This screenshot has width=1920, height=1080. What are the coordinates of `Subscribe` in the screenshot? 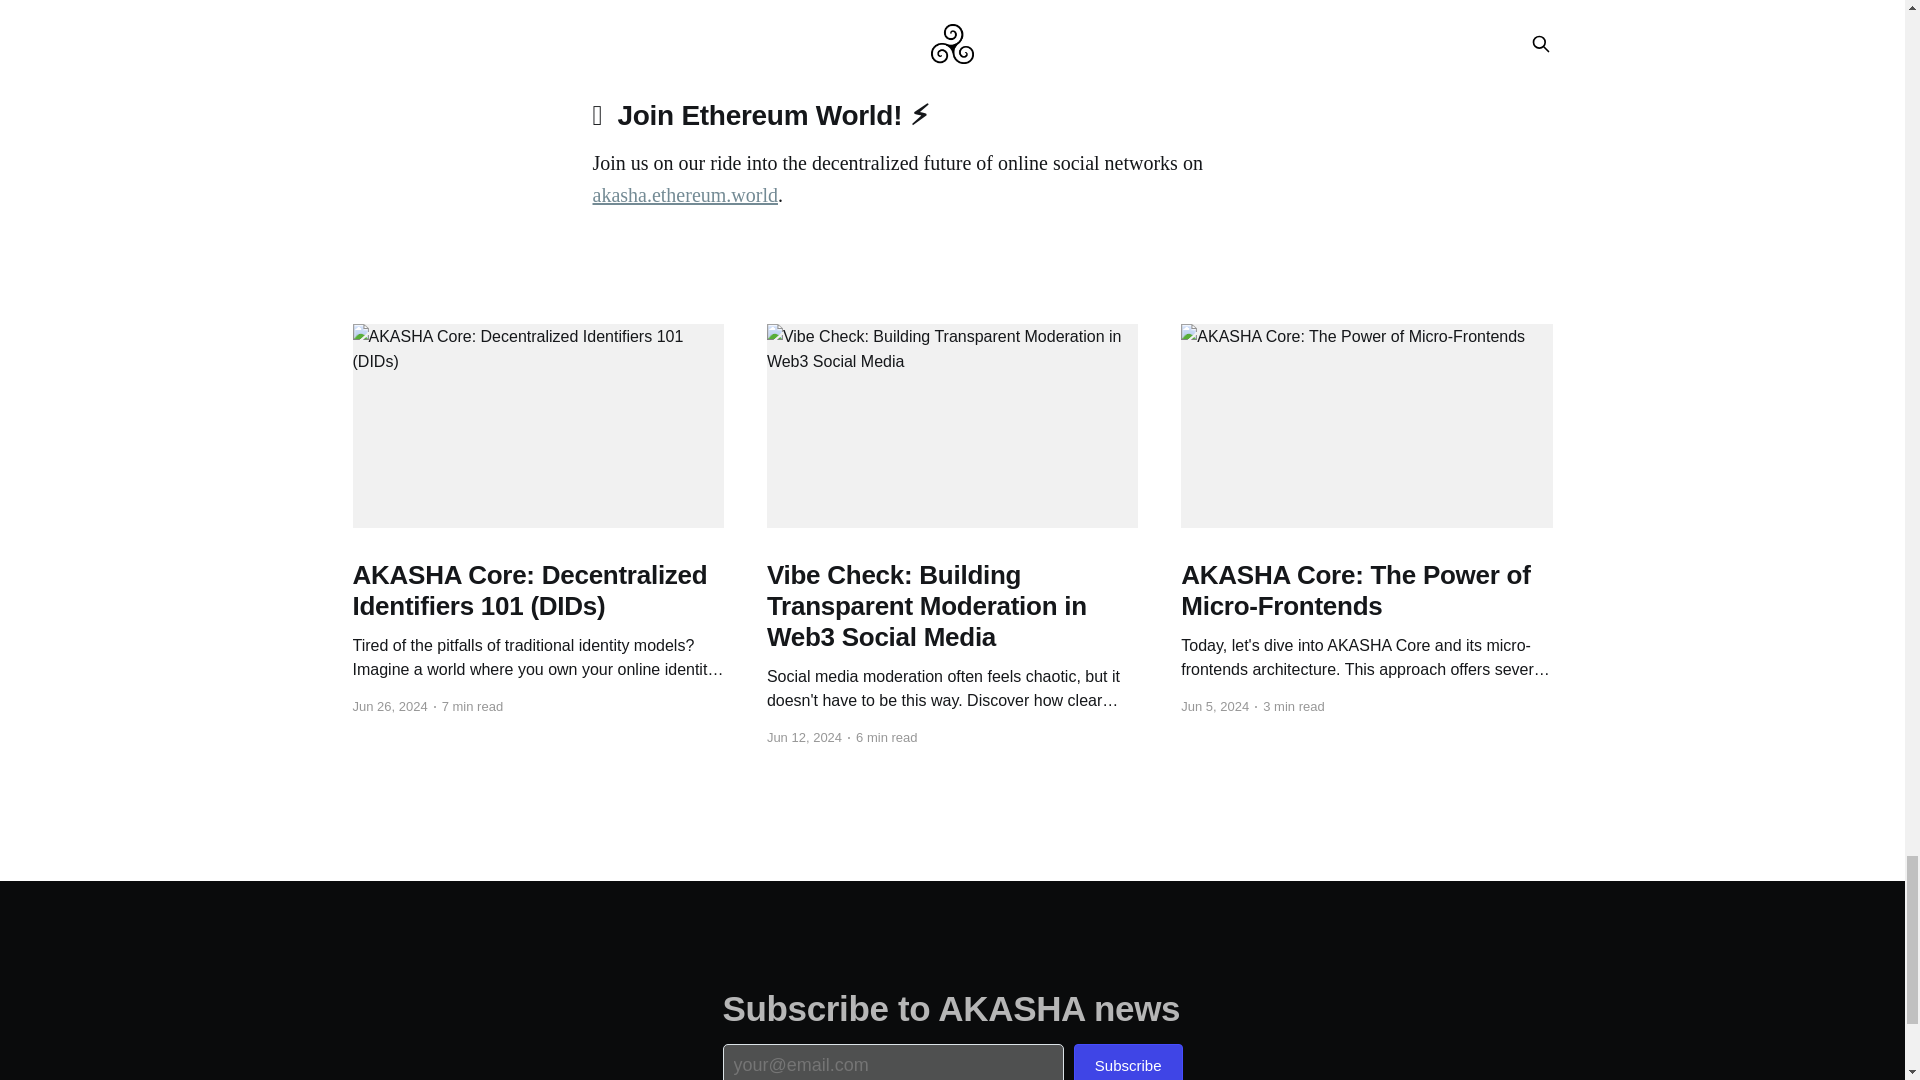 It's located at (1128, 1062).